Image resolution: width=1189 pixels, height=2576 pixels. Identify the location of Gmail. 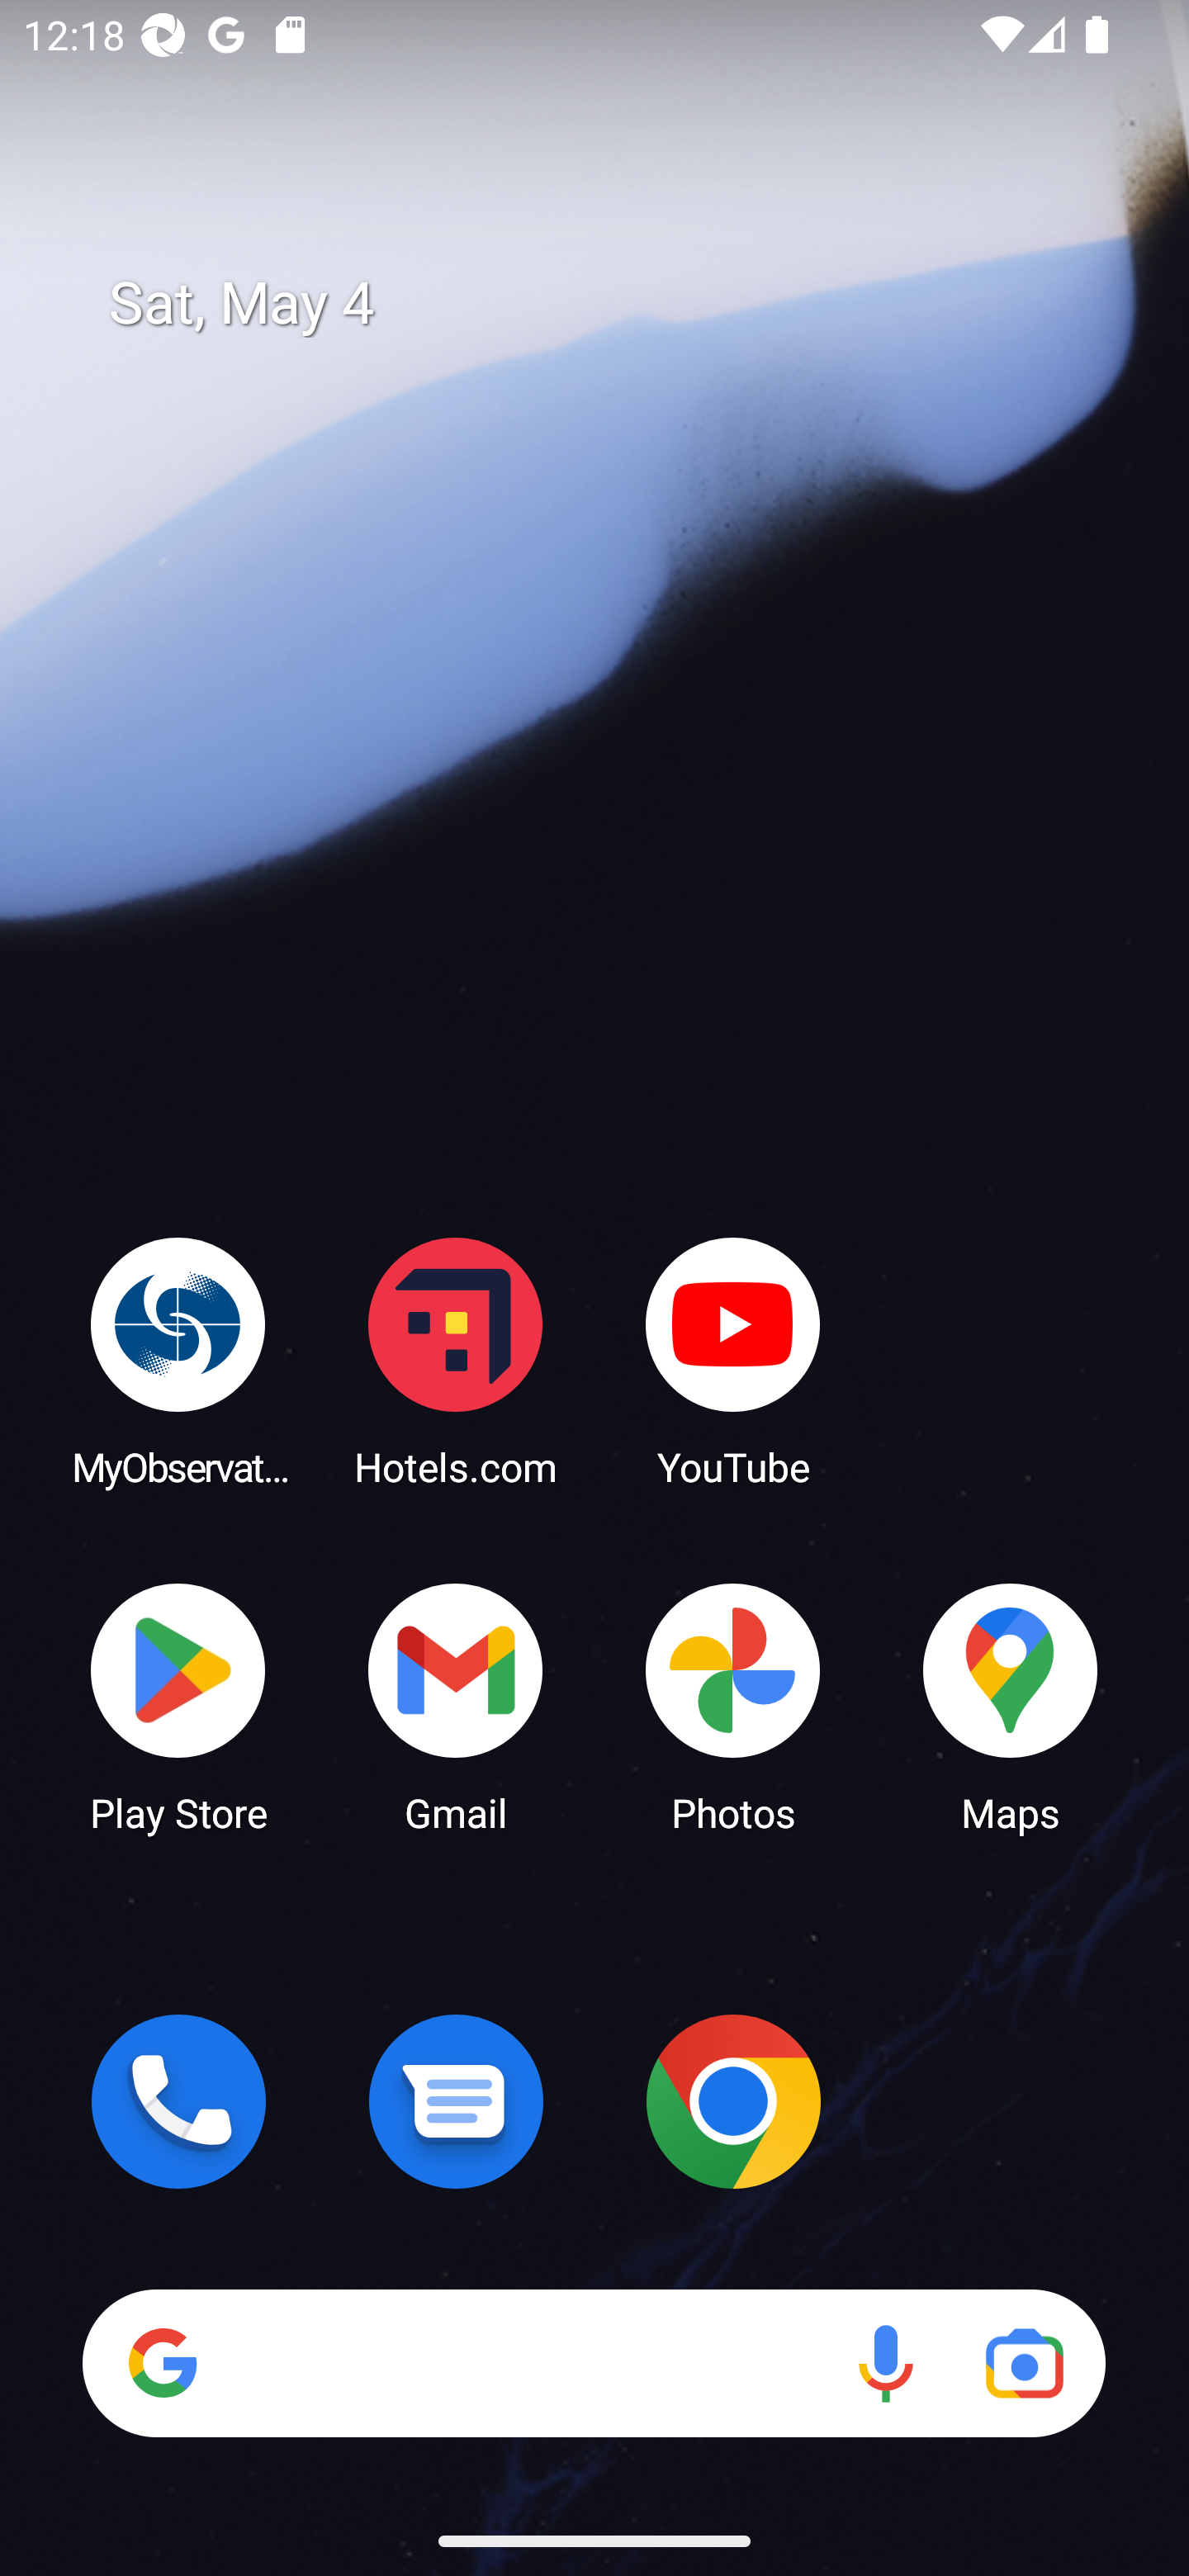
(456, 1706).